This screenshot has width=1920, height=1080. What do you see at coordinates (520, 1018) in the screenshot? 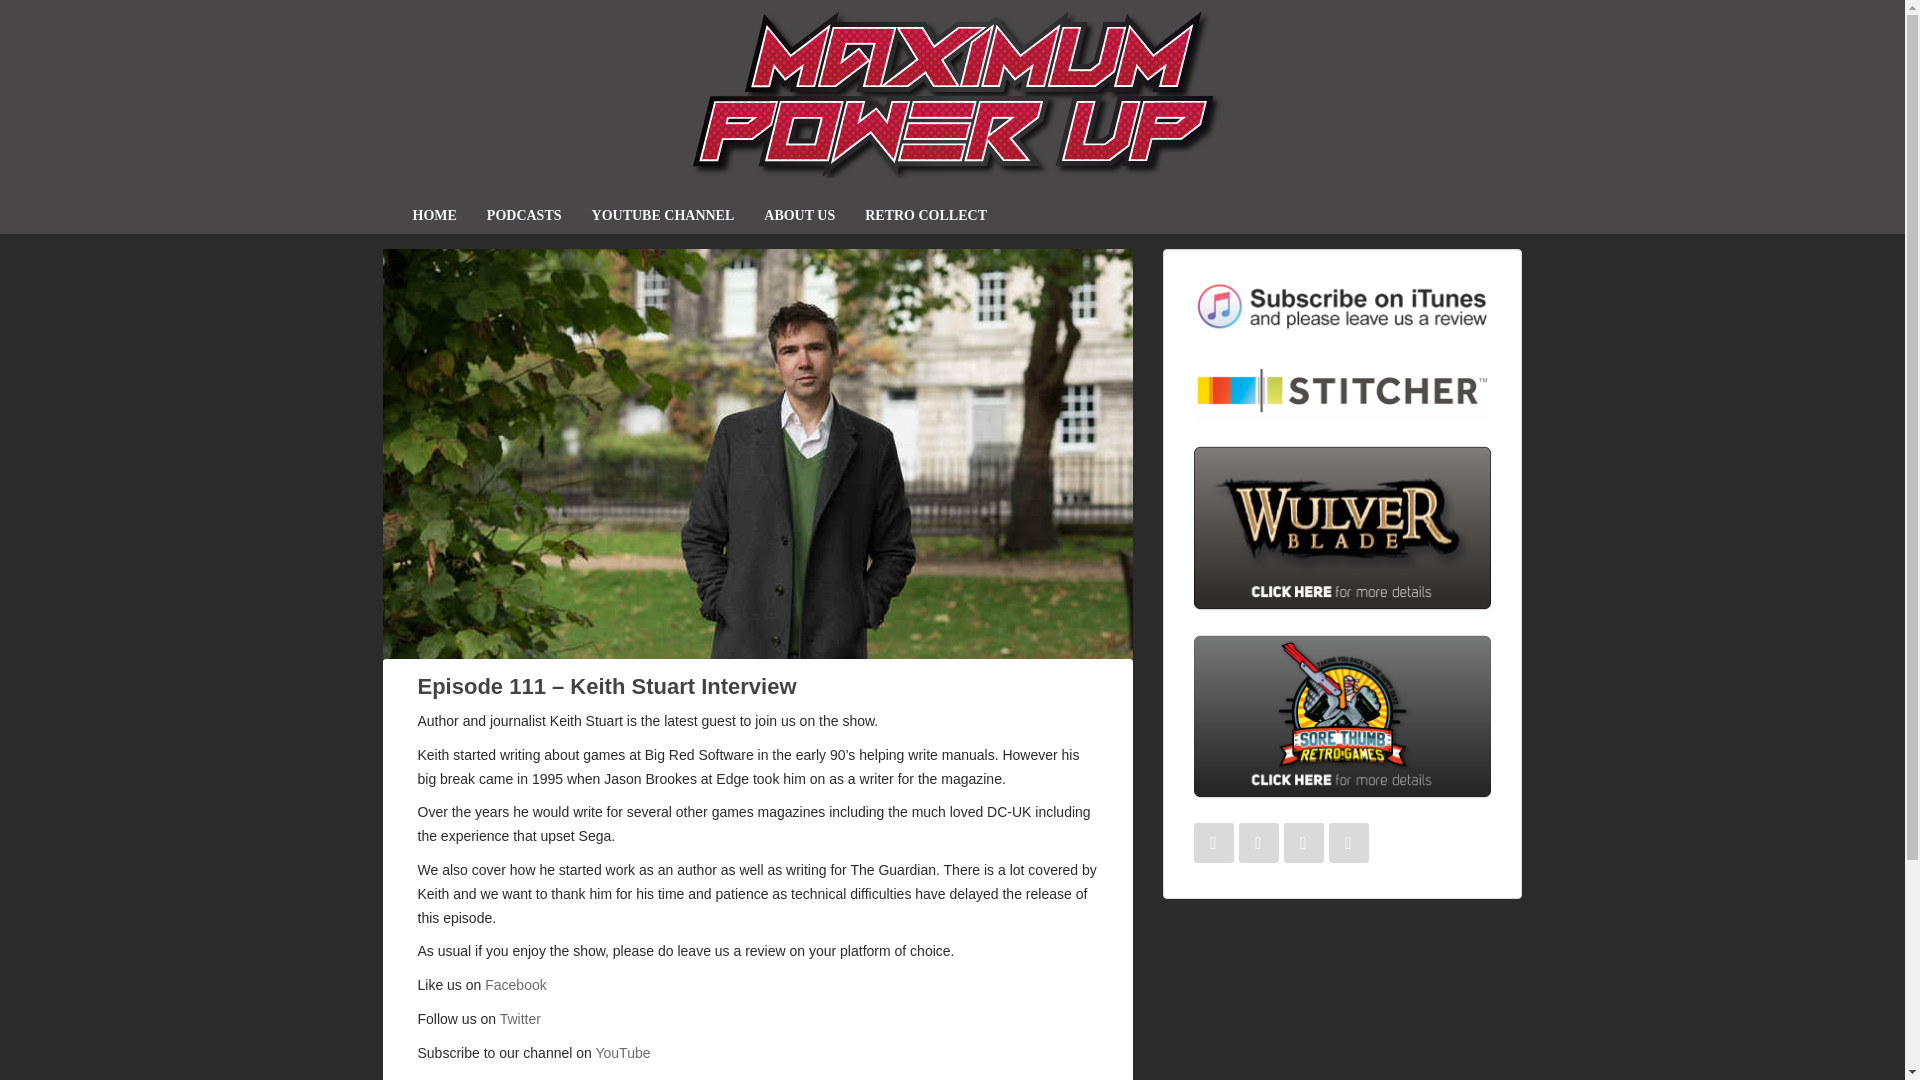
I see `Twitter` at bounding box center [520, 1018].